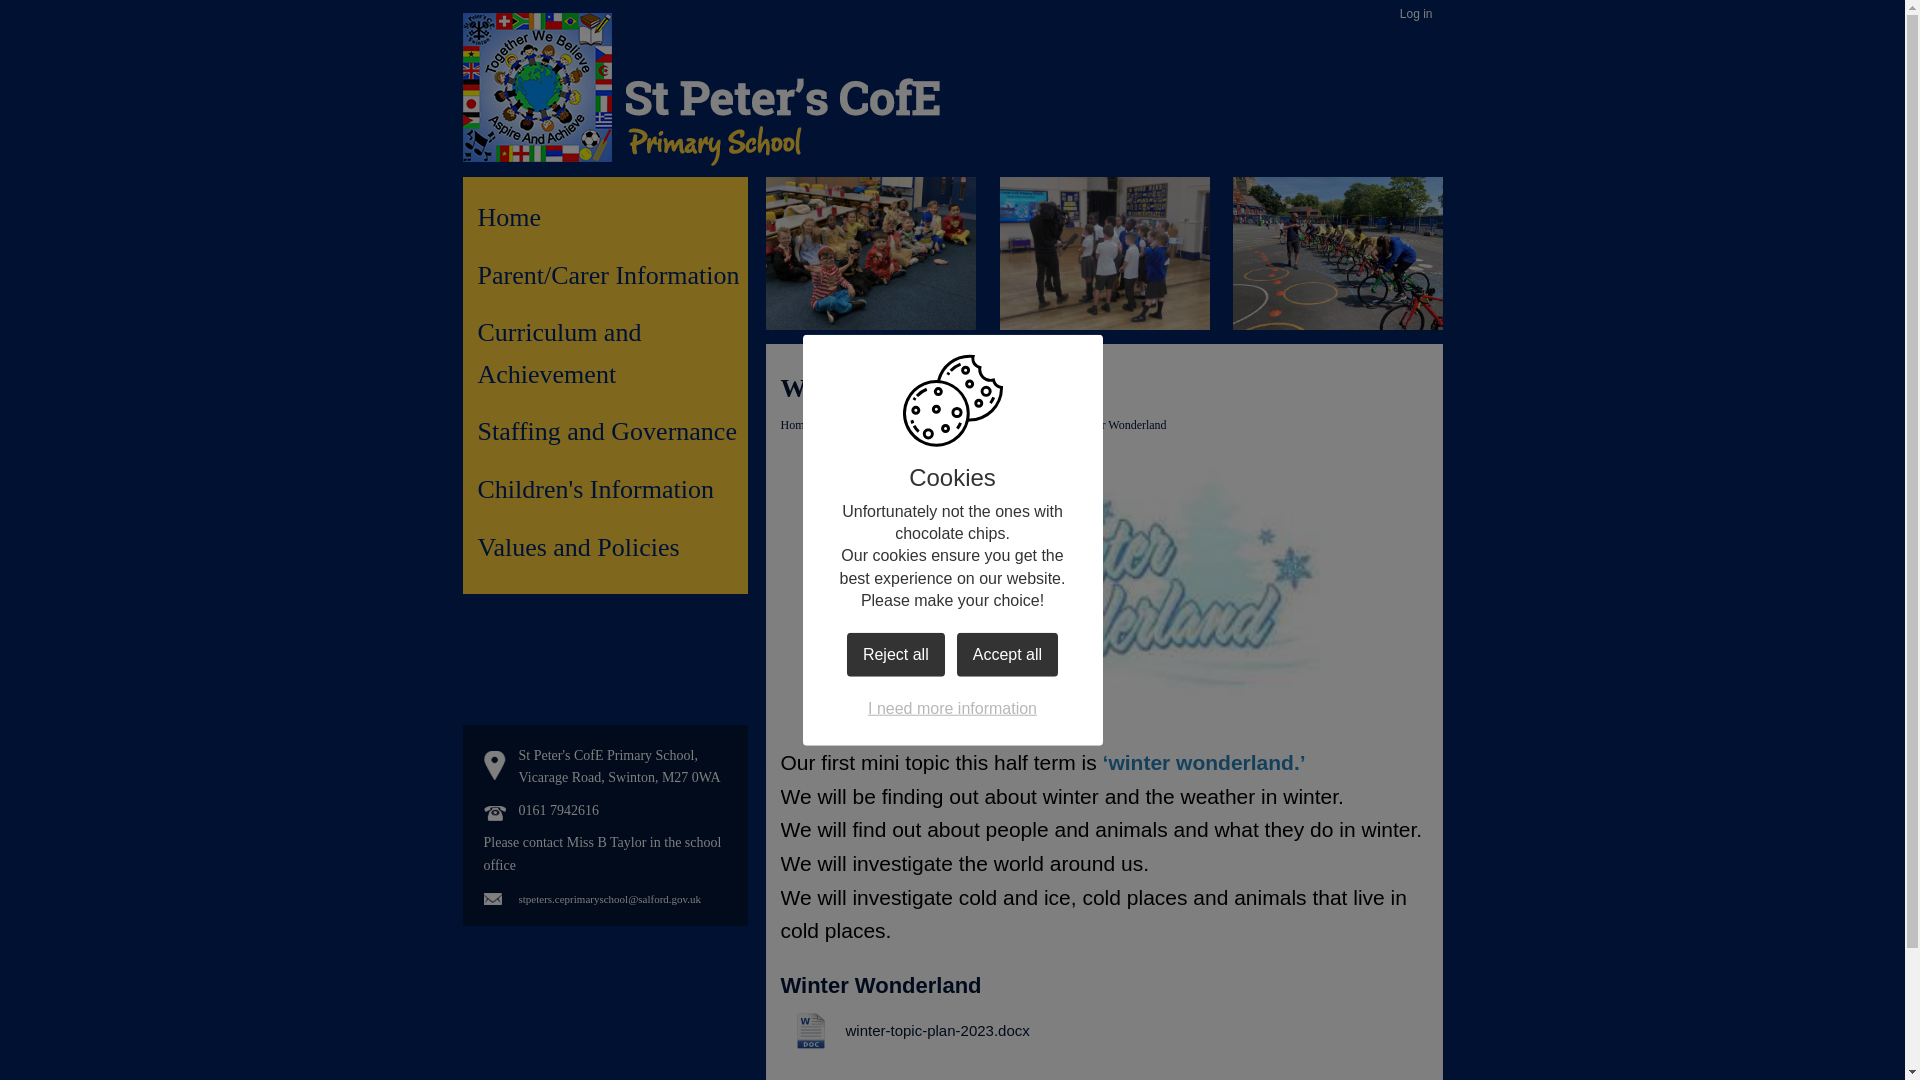 This screenshot has width=1920, height=1080. Describe the element at coordinates (1416, 14) in the screenshot. I see `Log in` at that location.